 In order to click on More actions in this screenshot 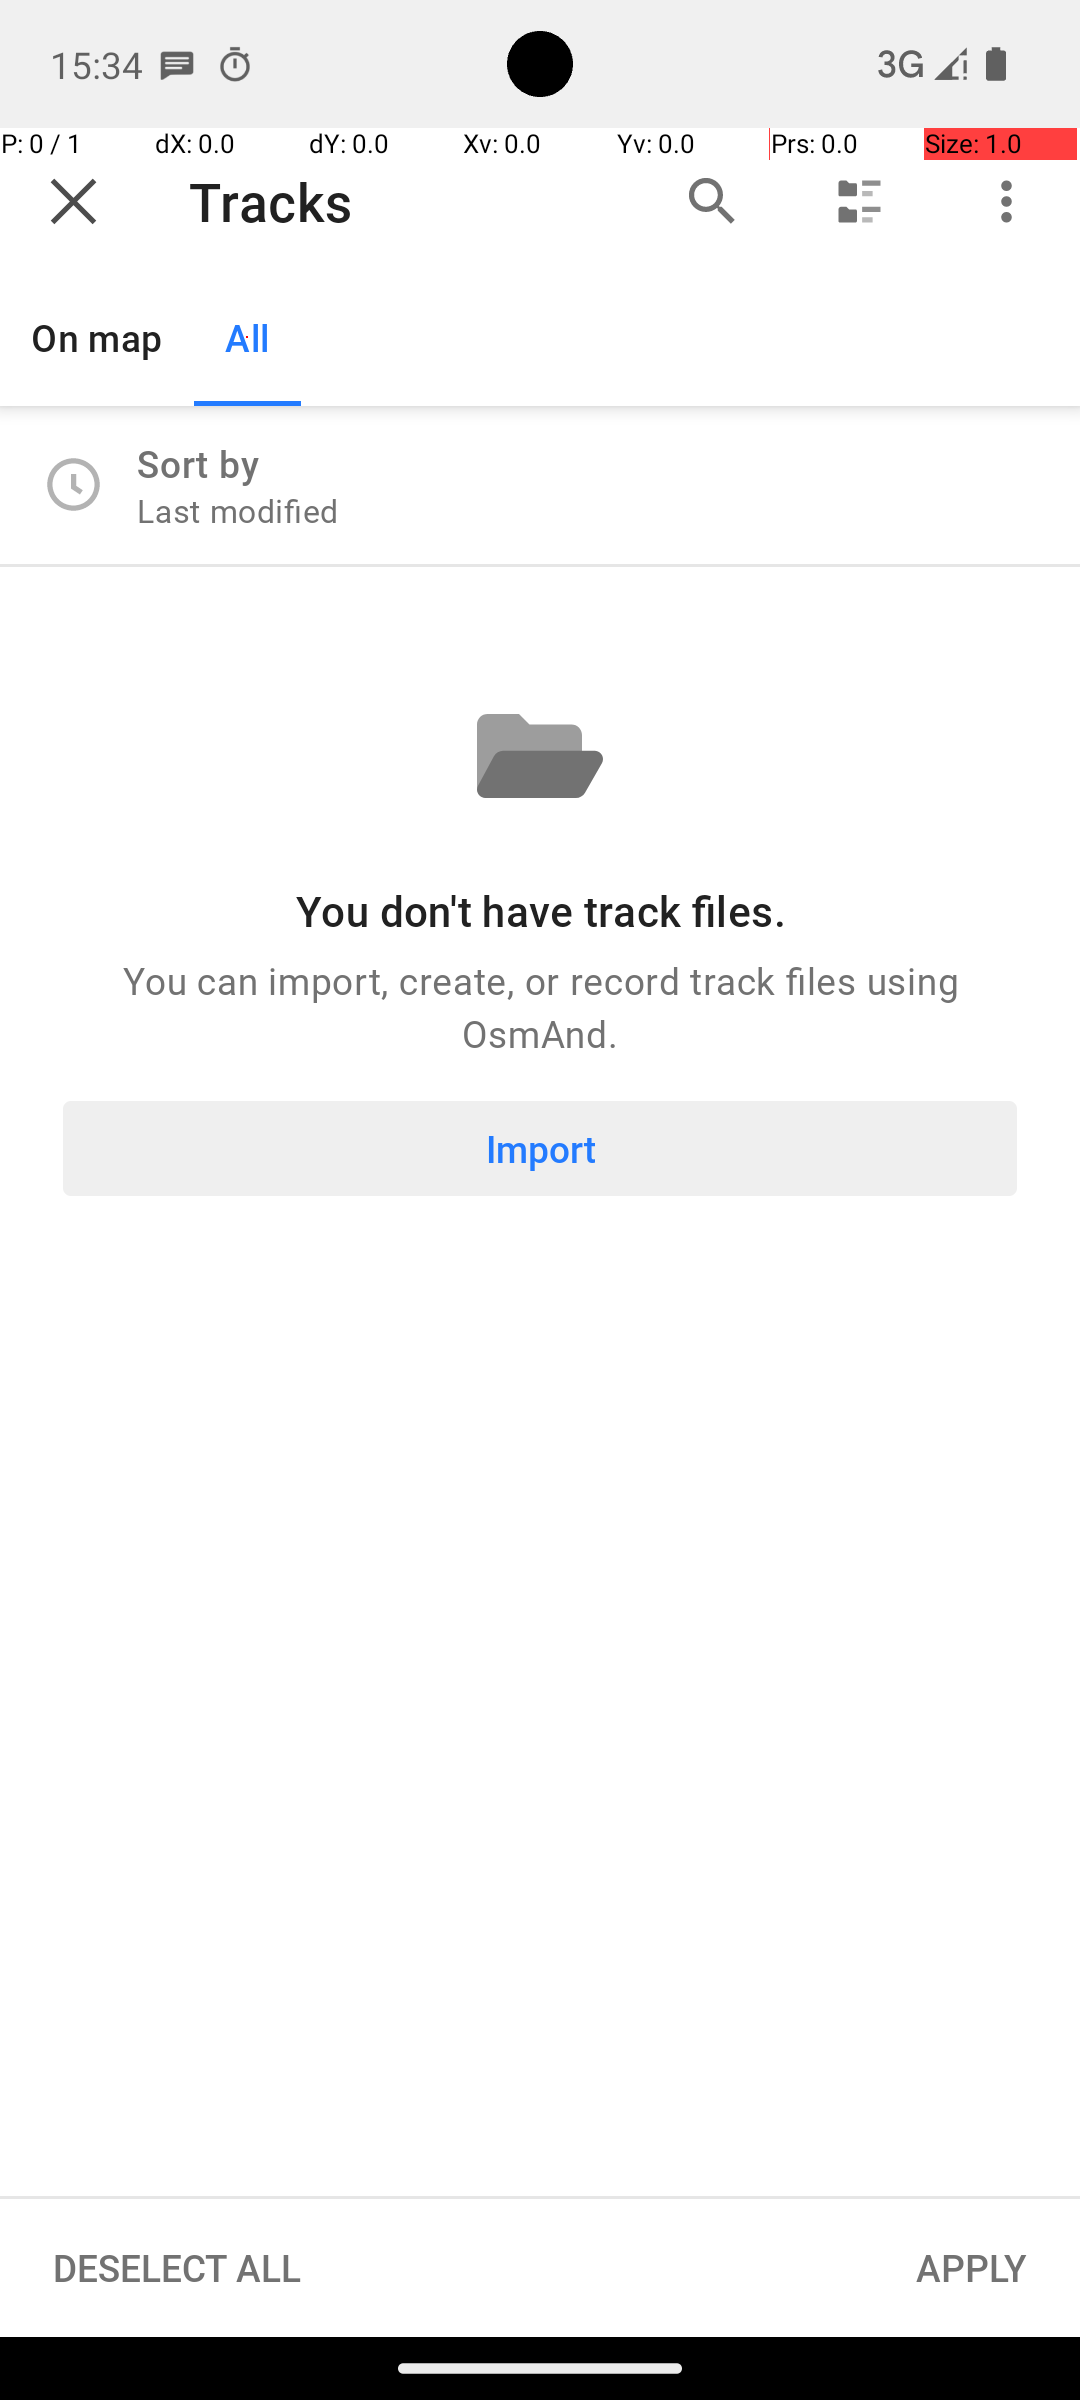, I will do `click(1006, 202)`.